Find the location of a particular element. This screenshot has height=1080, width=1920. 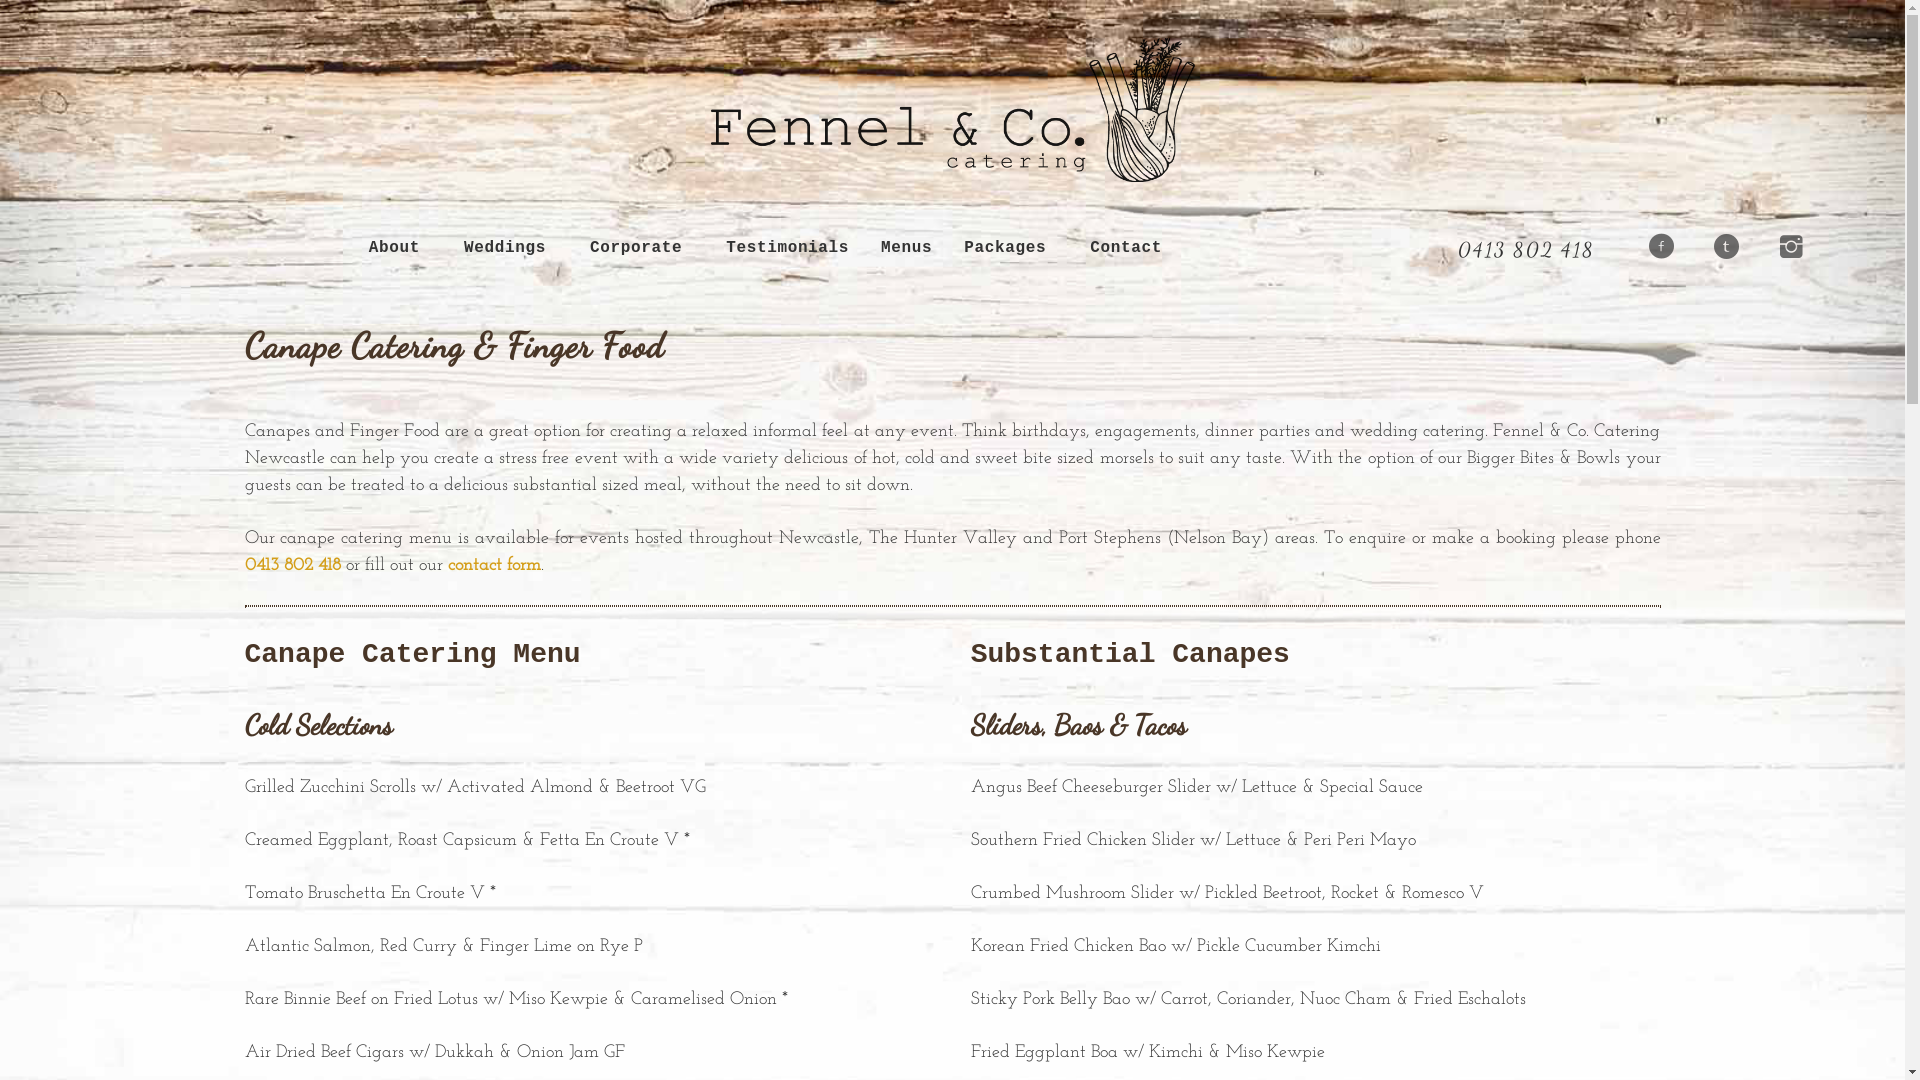

Contact is located at coordinates (1126, 248).